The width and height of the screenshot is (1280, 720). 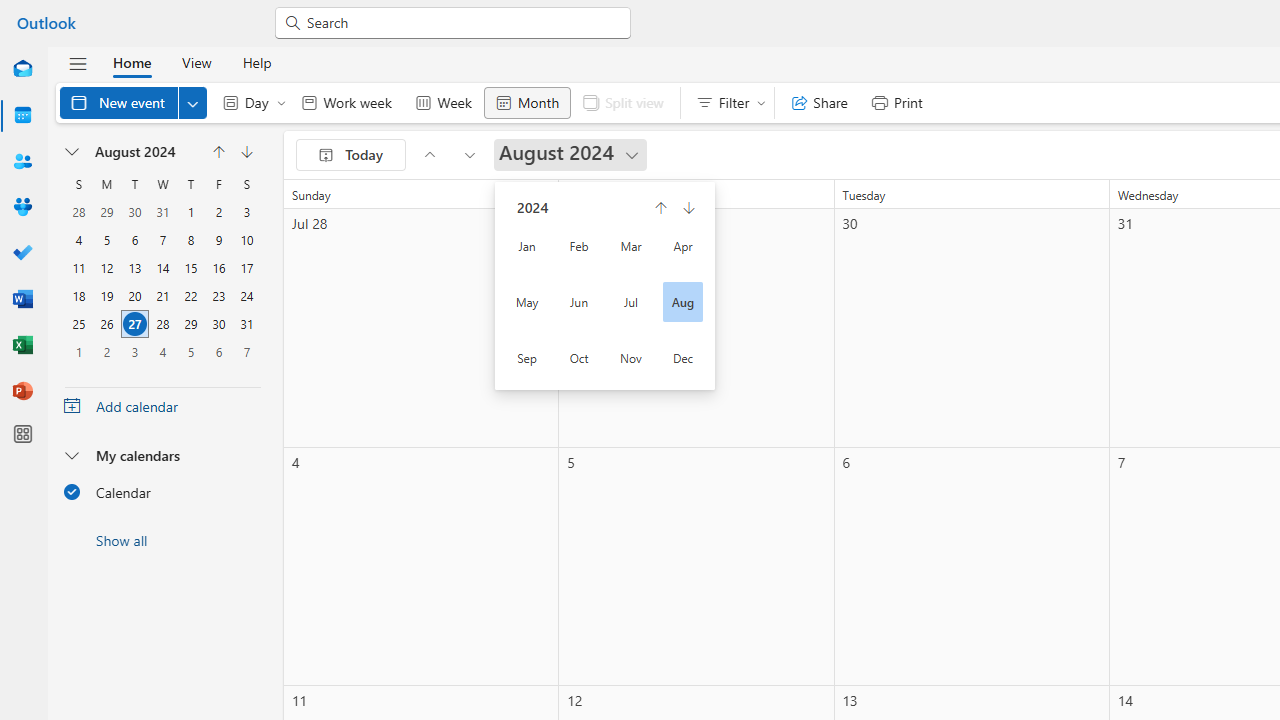 I want to click on 21, August, 2024, so click(x=162, y=296).